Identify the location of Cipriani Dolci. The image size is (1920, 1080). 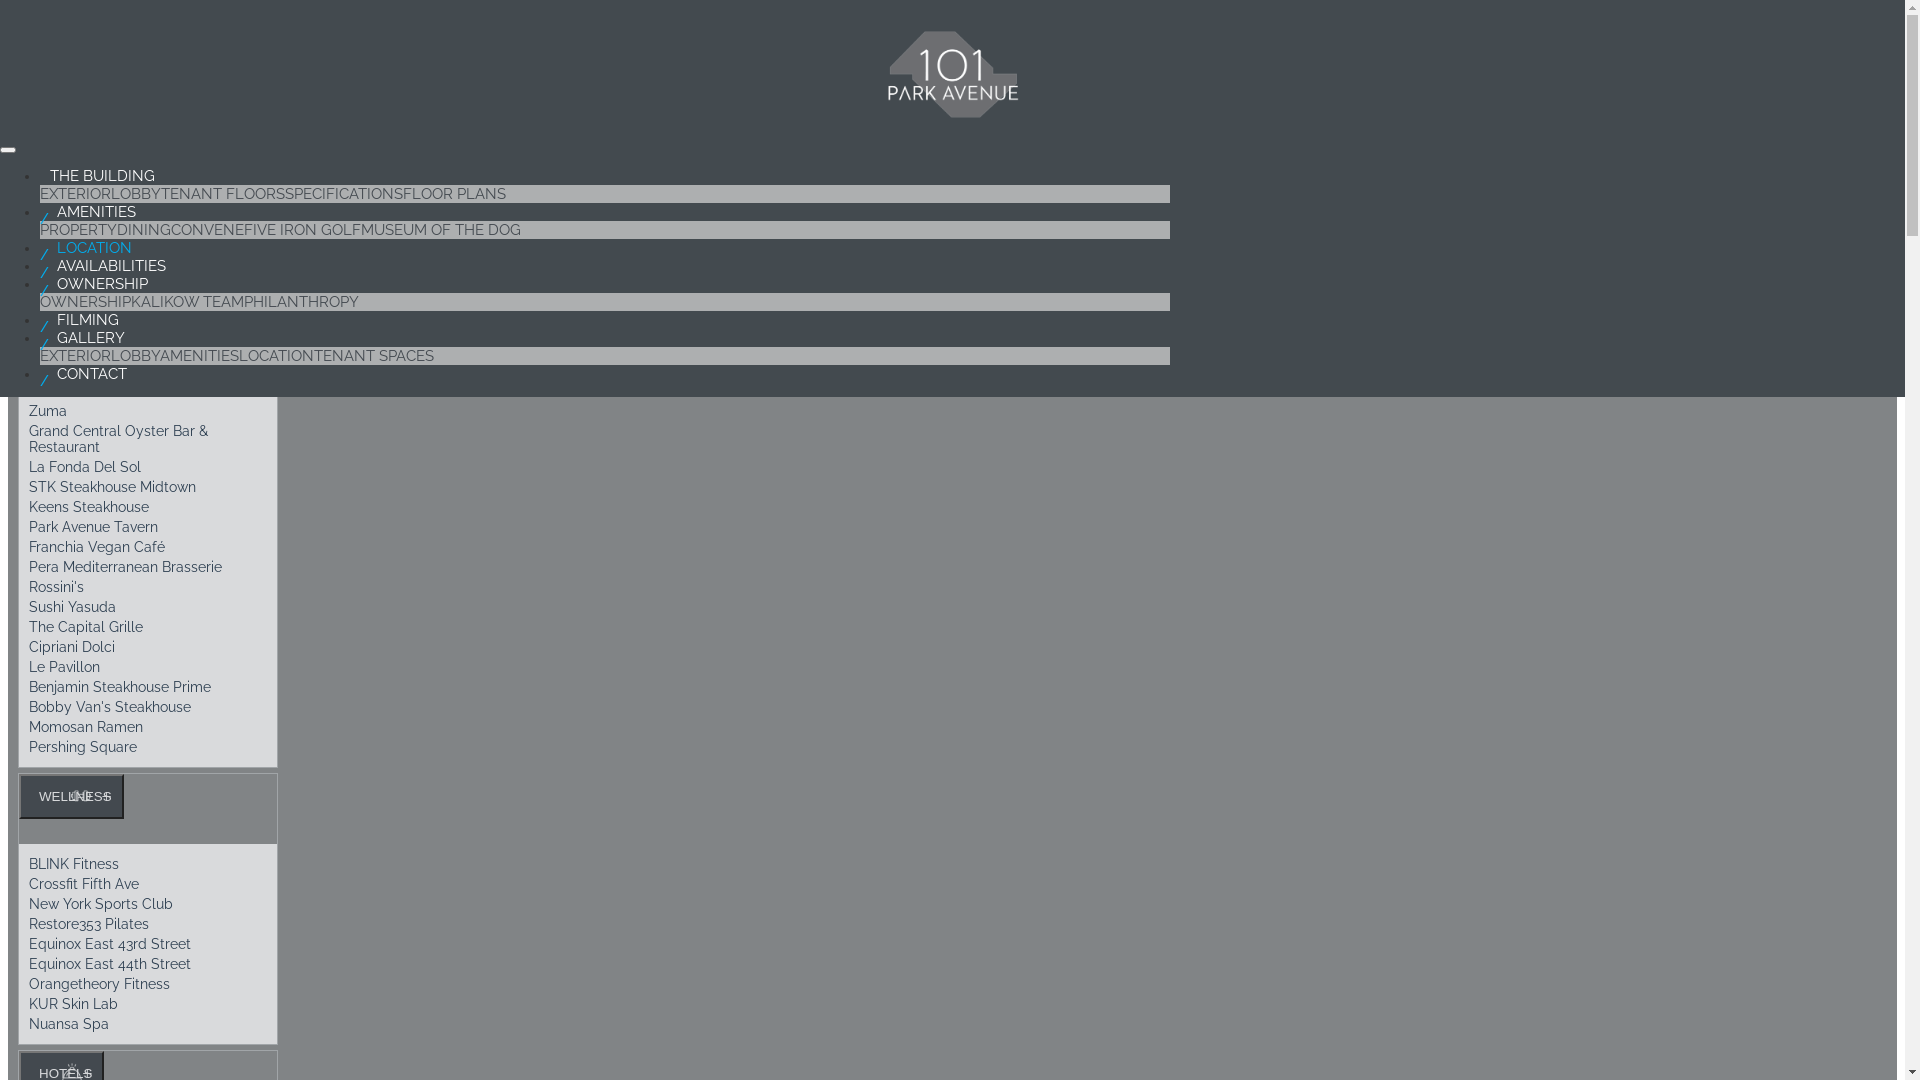
(148, 647).